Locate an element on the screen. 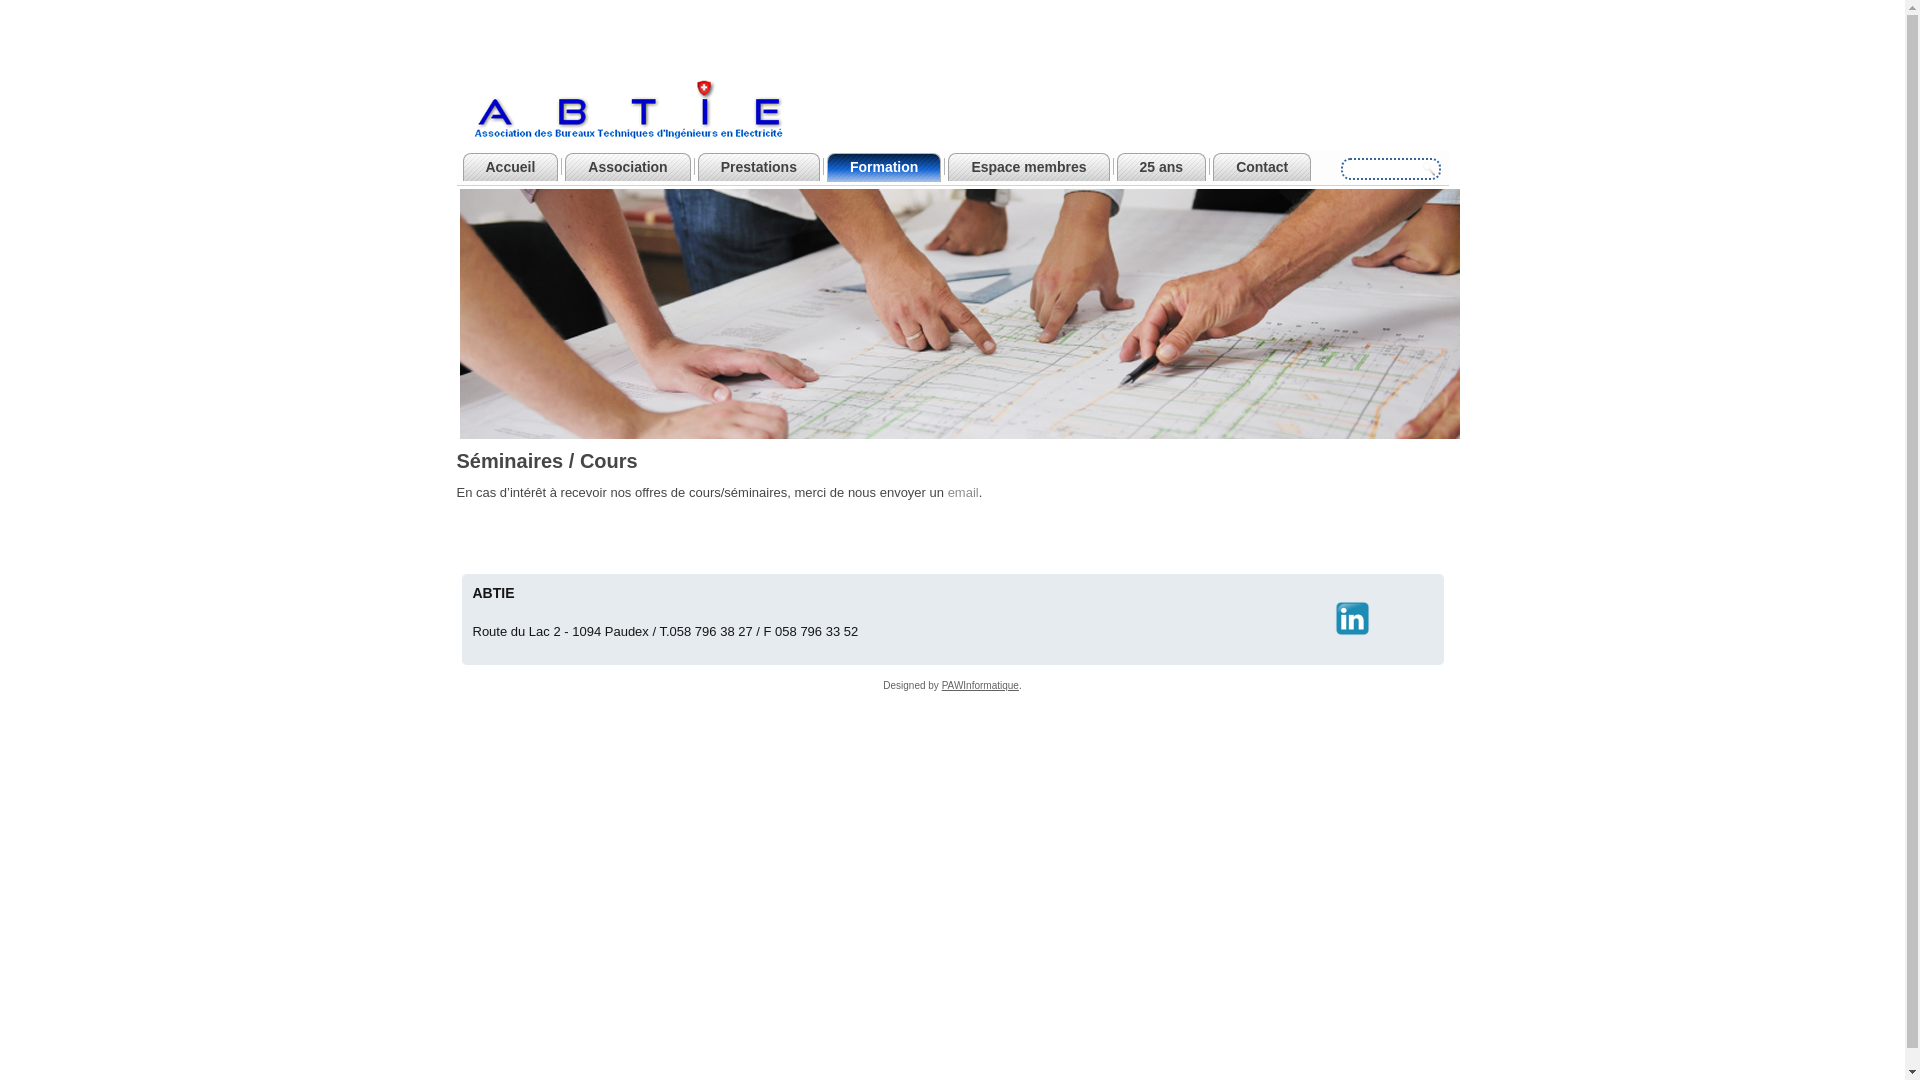  Contact is located at coordinates (1262, 167).